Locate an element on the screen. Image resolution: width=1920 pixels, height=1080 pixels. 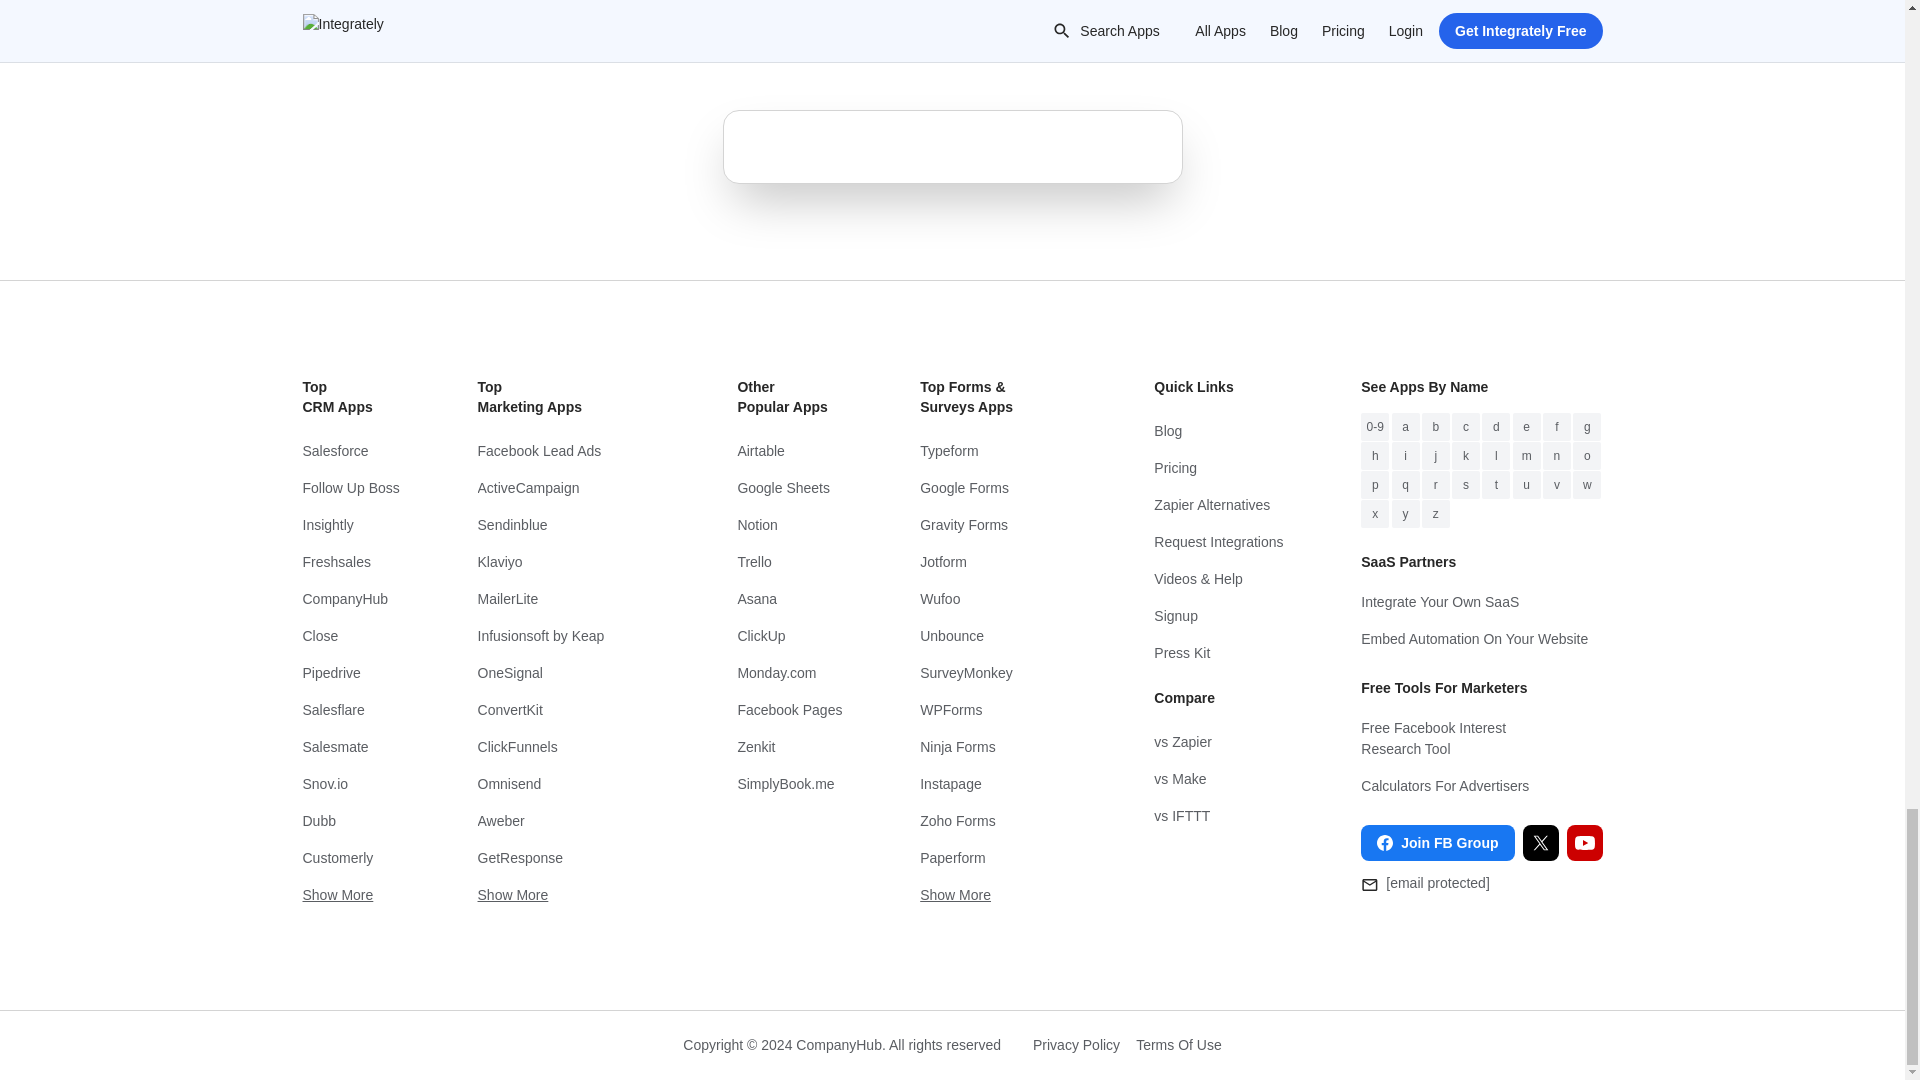
Salesflare is located at coordinates (350, 710).